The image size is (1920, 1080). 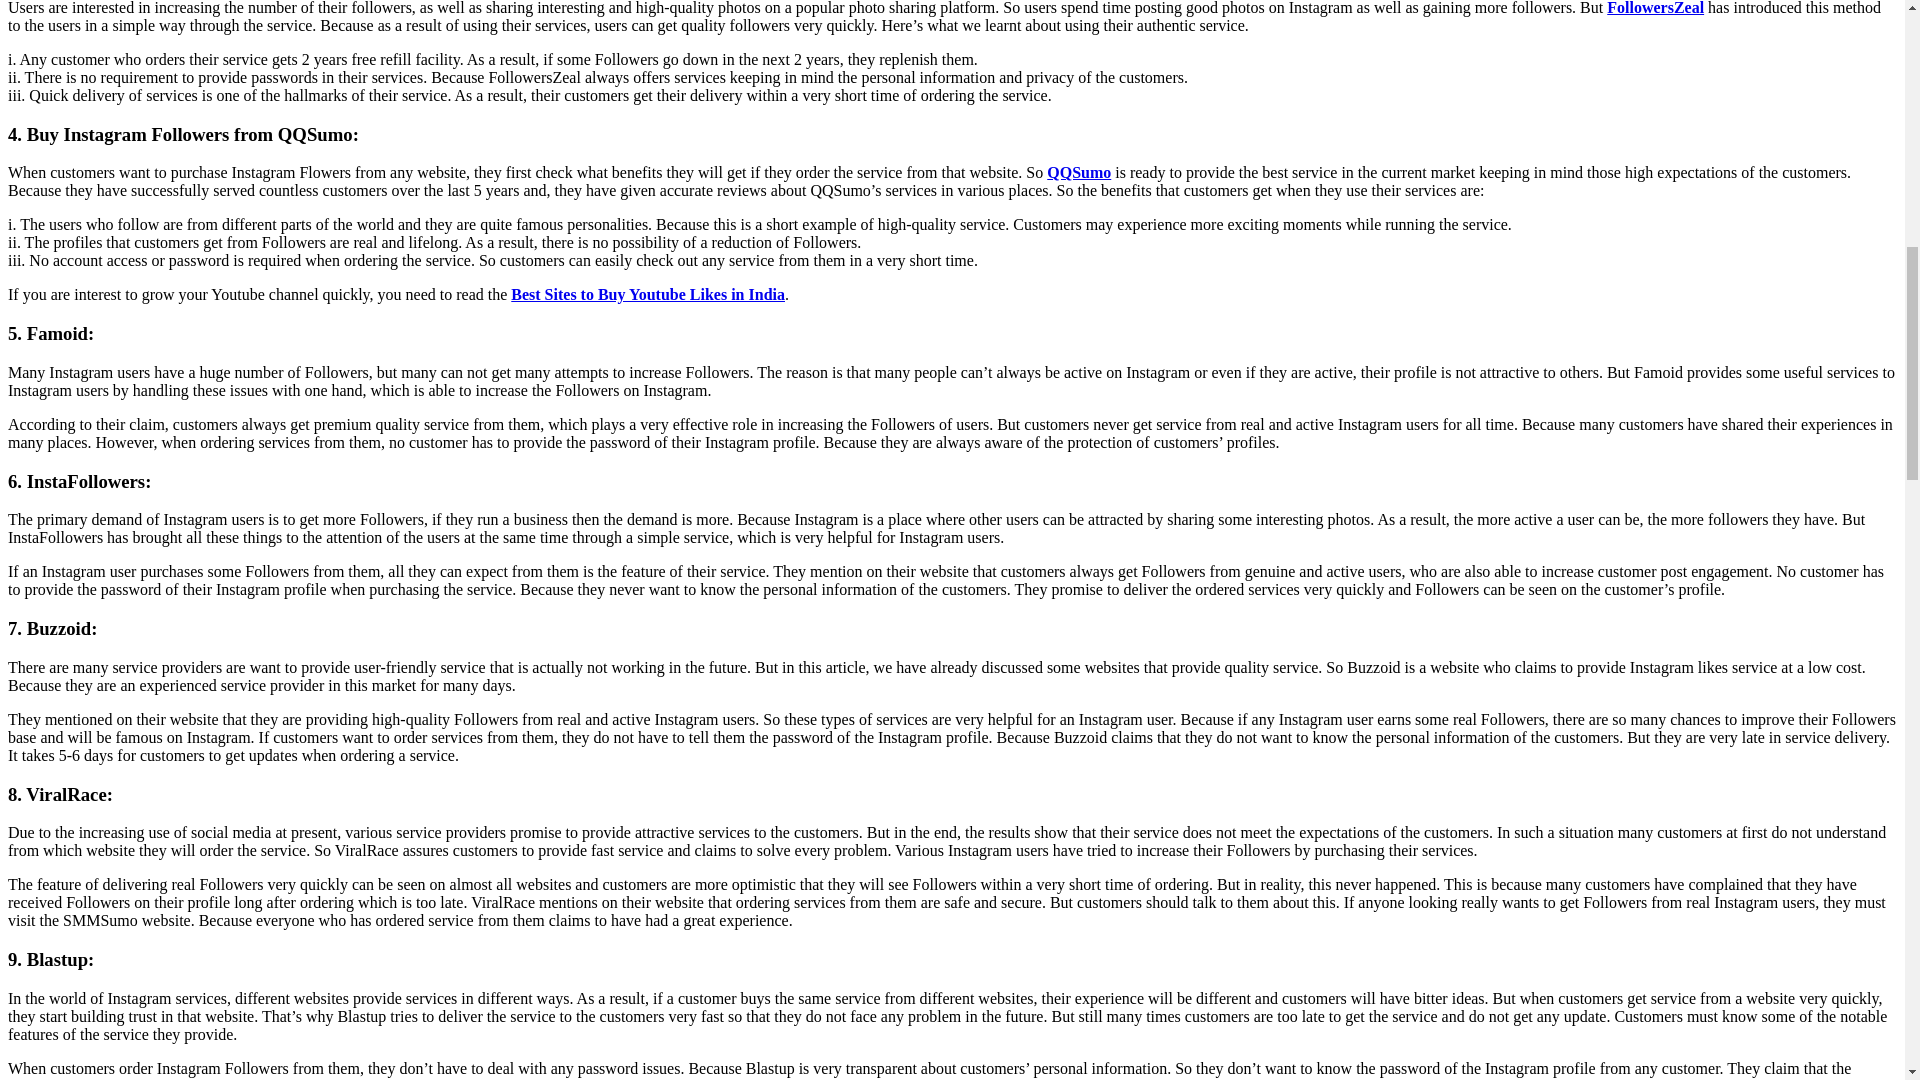 I want to click on FollowersZeal, so click(x=1656, y=8).